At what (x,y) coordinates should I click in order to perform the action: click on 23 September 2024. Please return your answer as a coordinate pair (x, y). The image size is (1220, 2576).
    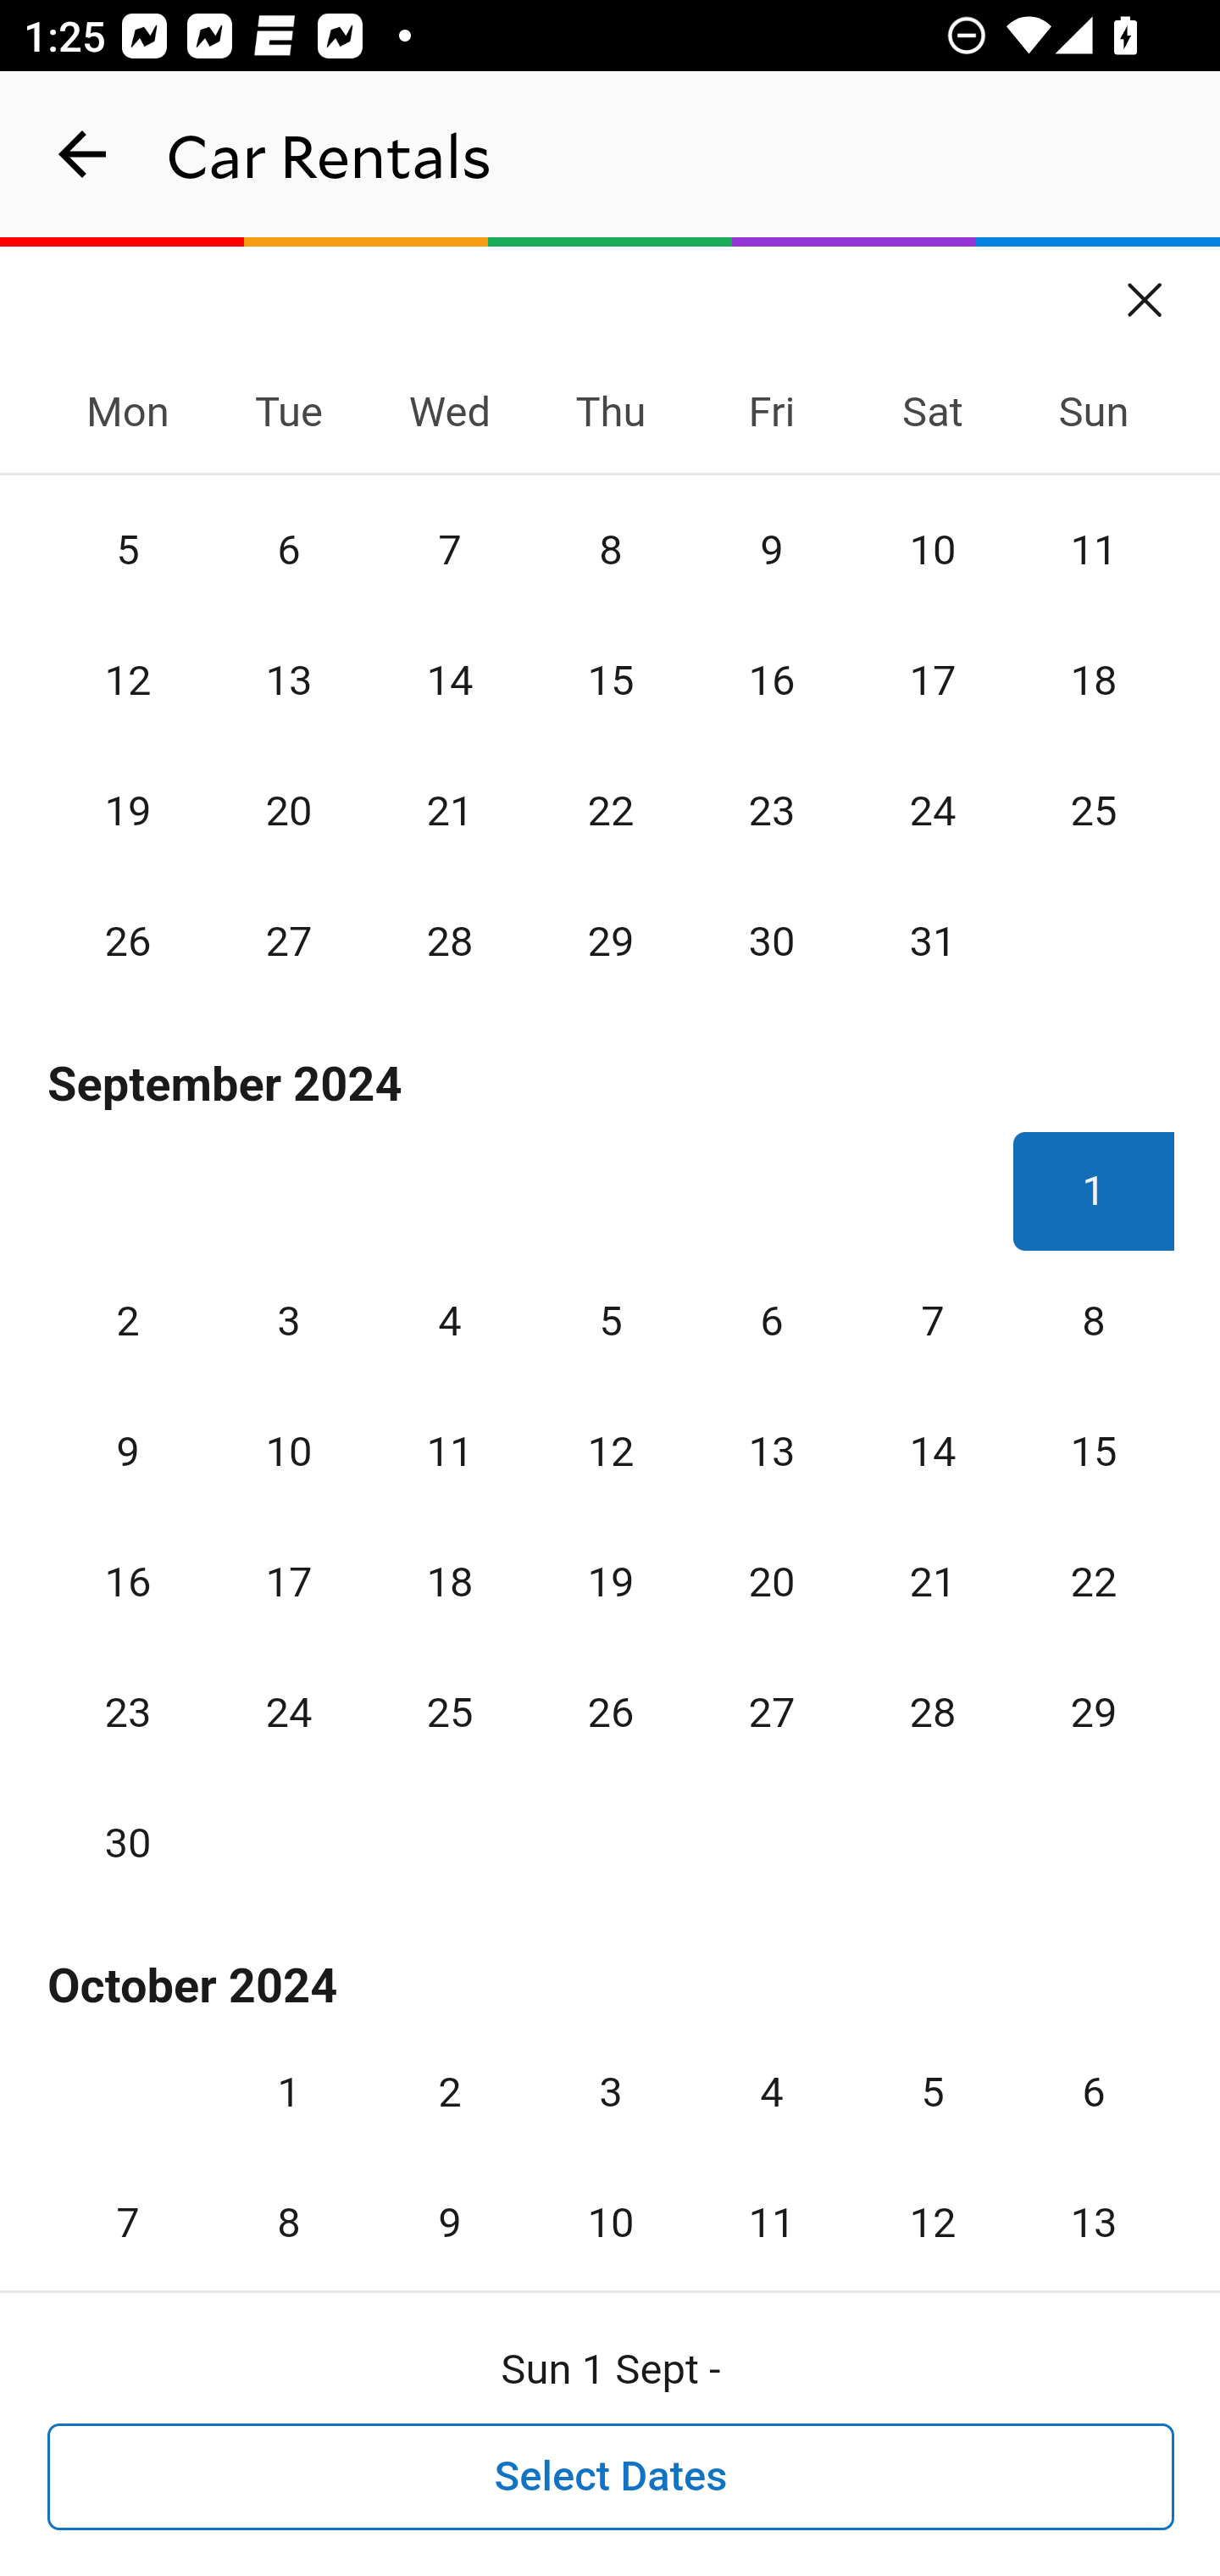
    Looking at the image, I should click on (129, 1712).